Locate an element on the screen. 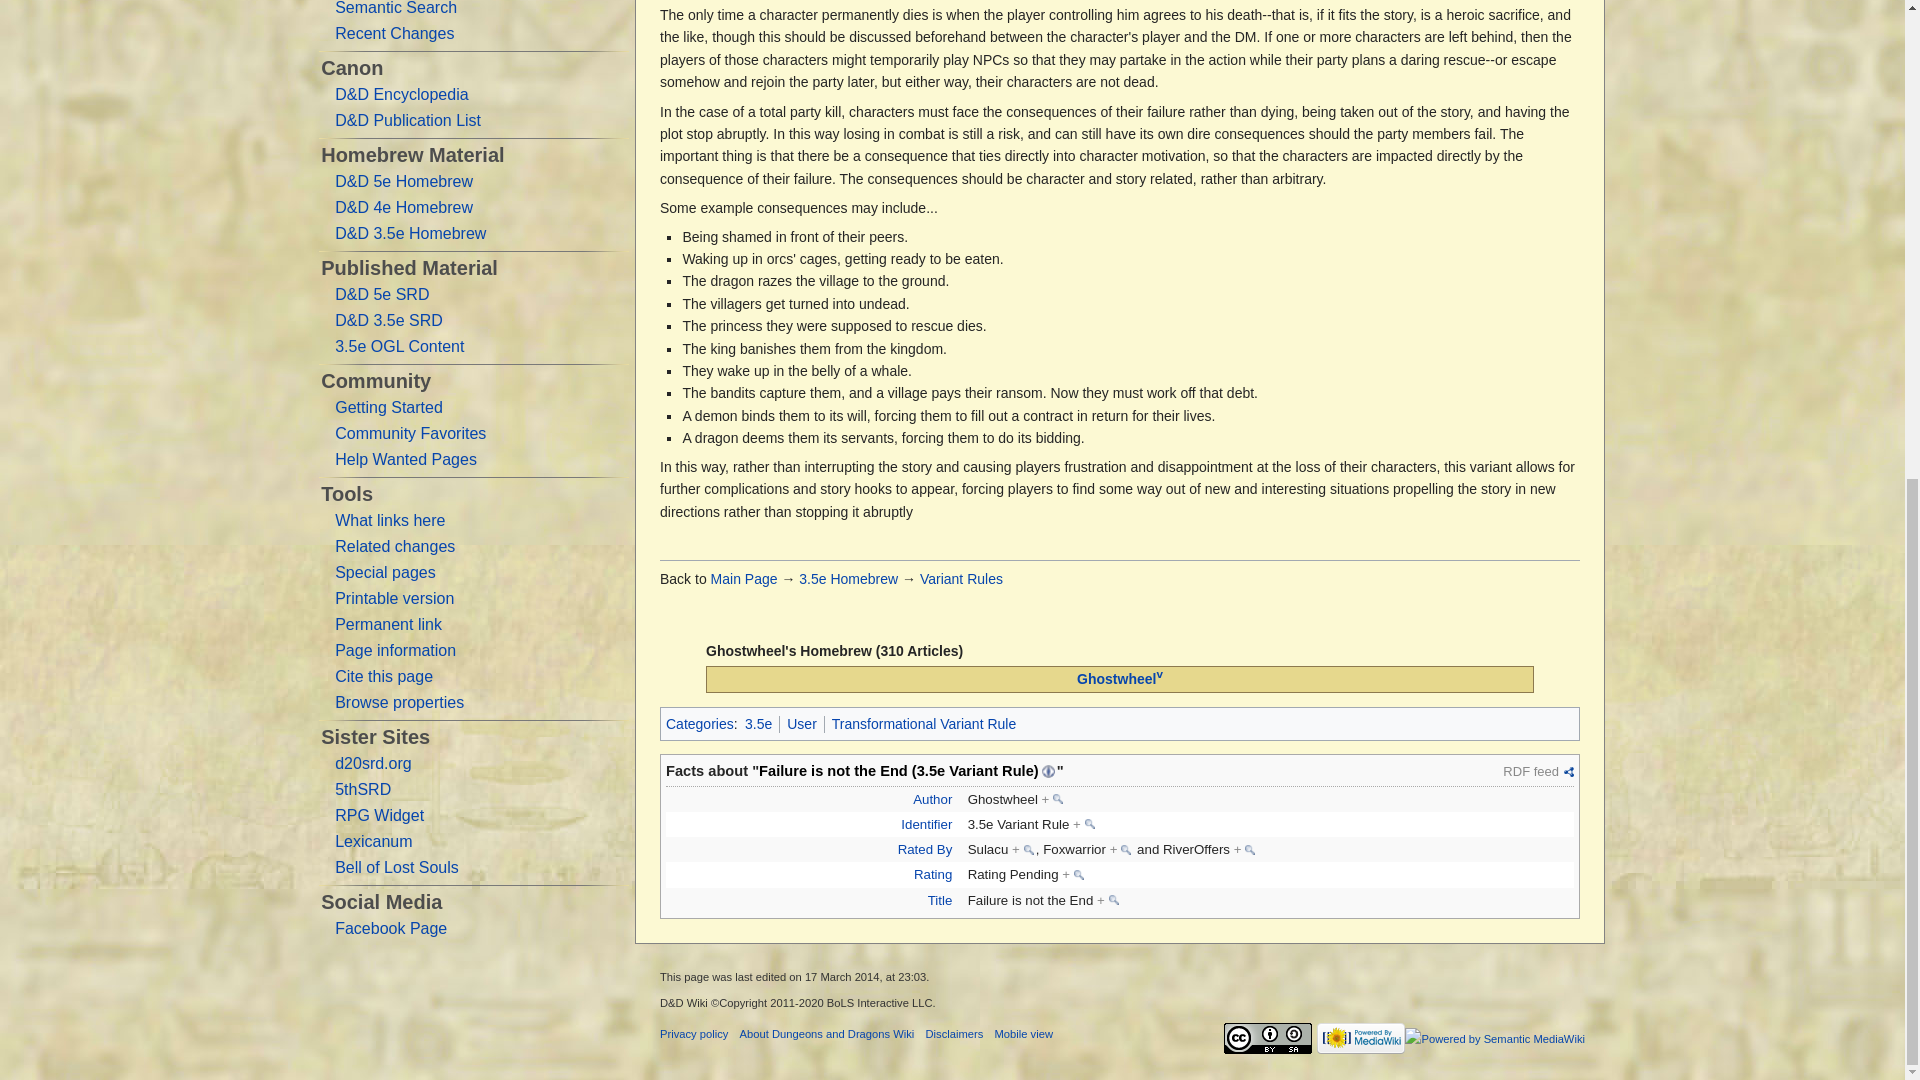 This screenshot has width=1920, height=1080. Main Page is located at coordinates (744, 579).